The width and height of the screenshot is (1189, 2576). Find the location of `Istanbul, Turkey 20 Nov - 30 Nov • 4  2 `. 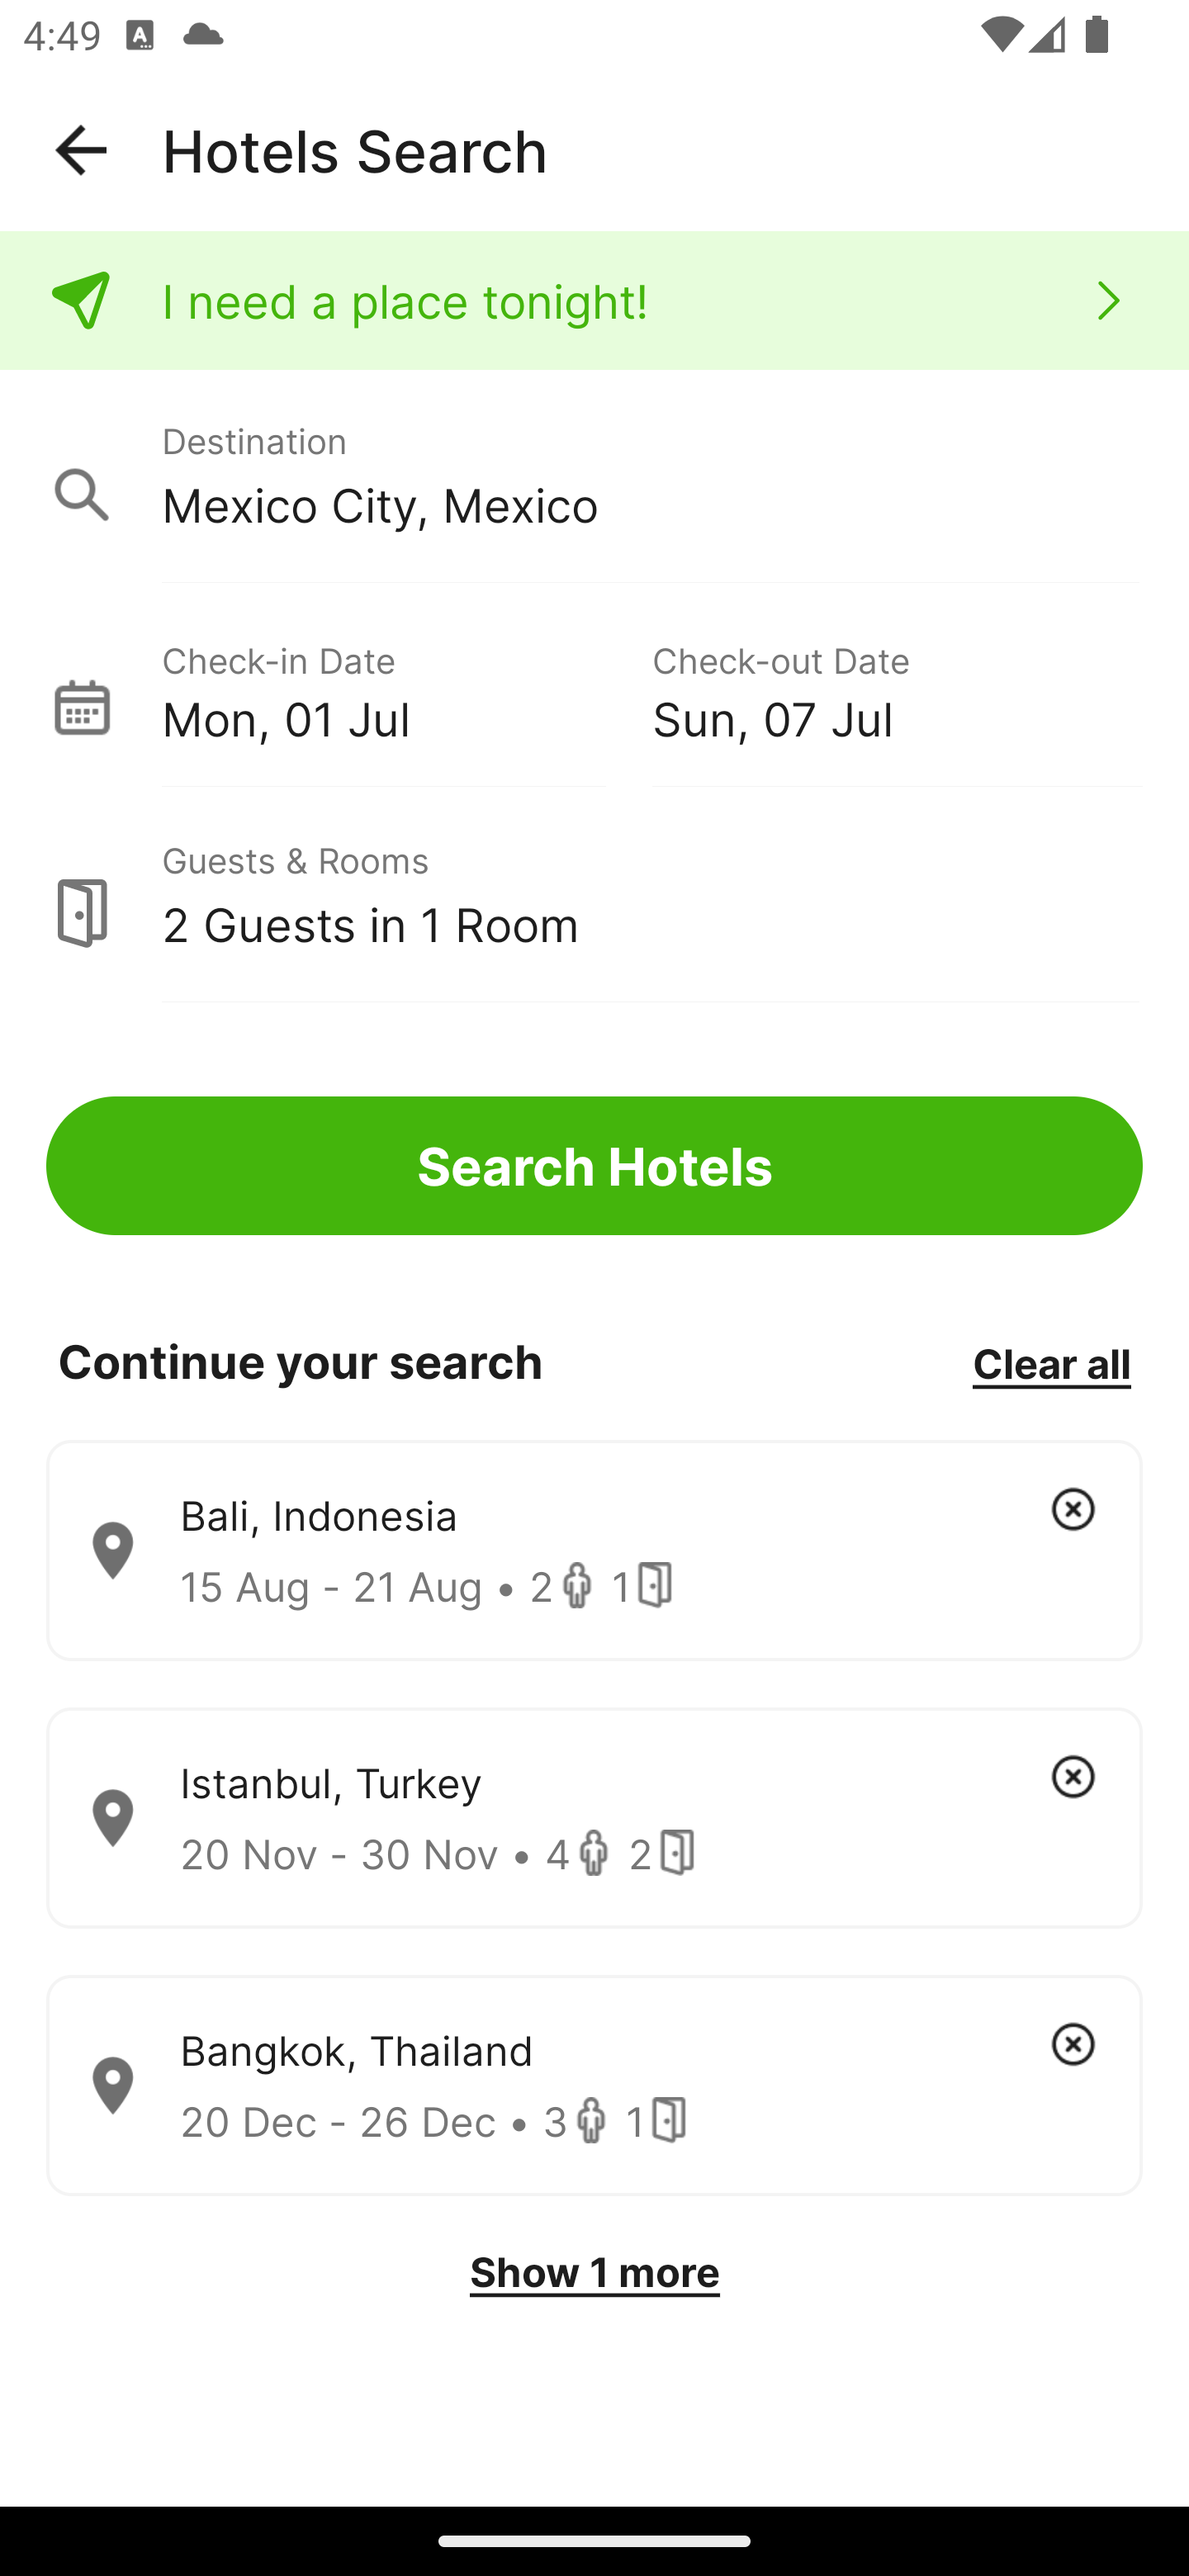

Istanbul, Turkey 20 Nov - 30 Nov • 4  2  is located at coordinates (594, 1818).